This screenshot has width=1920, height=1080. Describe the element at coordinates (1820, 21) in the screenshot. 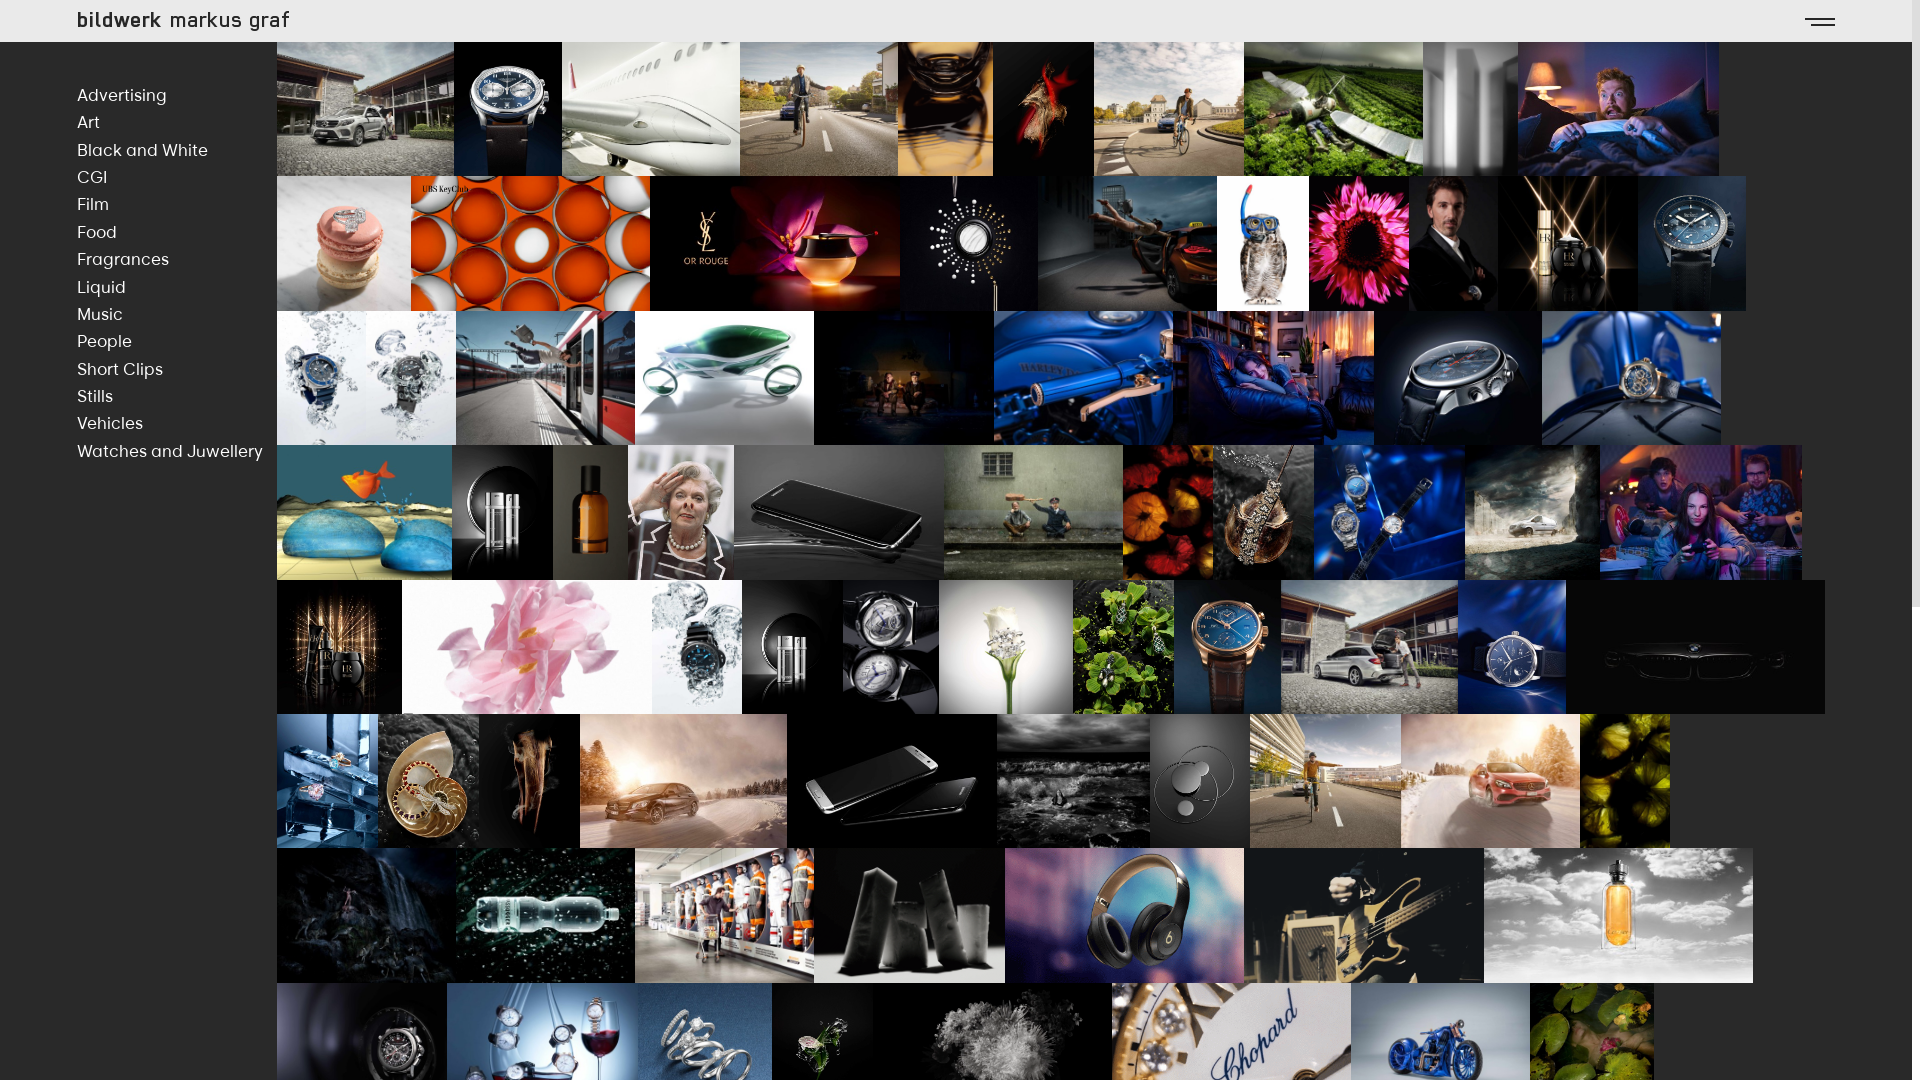

I see ` ` at that location.